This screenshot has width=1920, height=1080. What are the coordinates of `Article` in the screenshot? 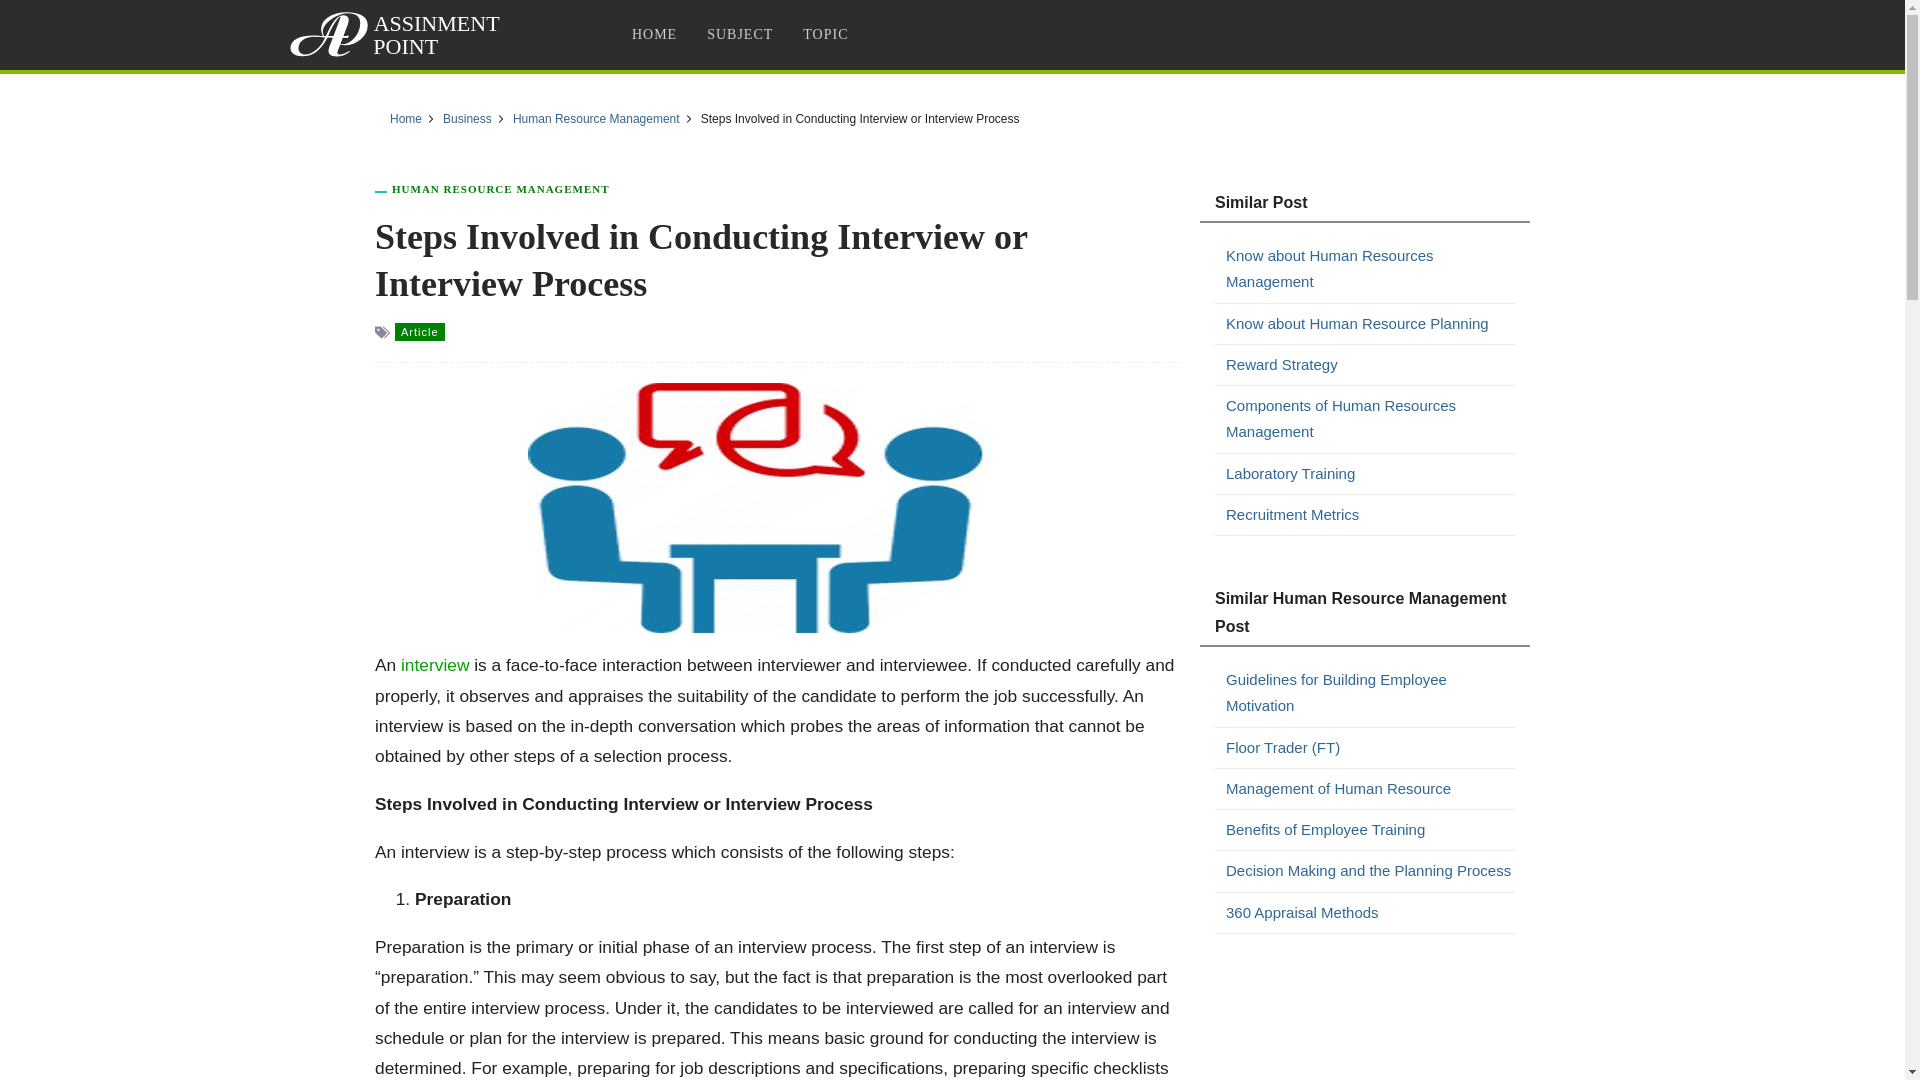 It's located at (420, 332).